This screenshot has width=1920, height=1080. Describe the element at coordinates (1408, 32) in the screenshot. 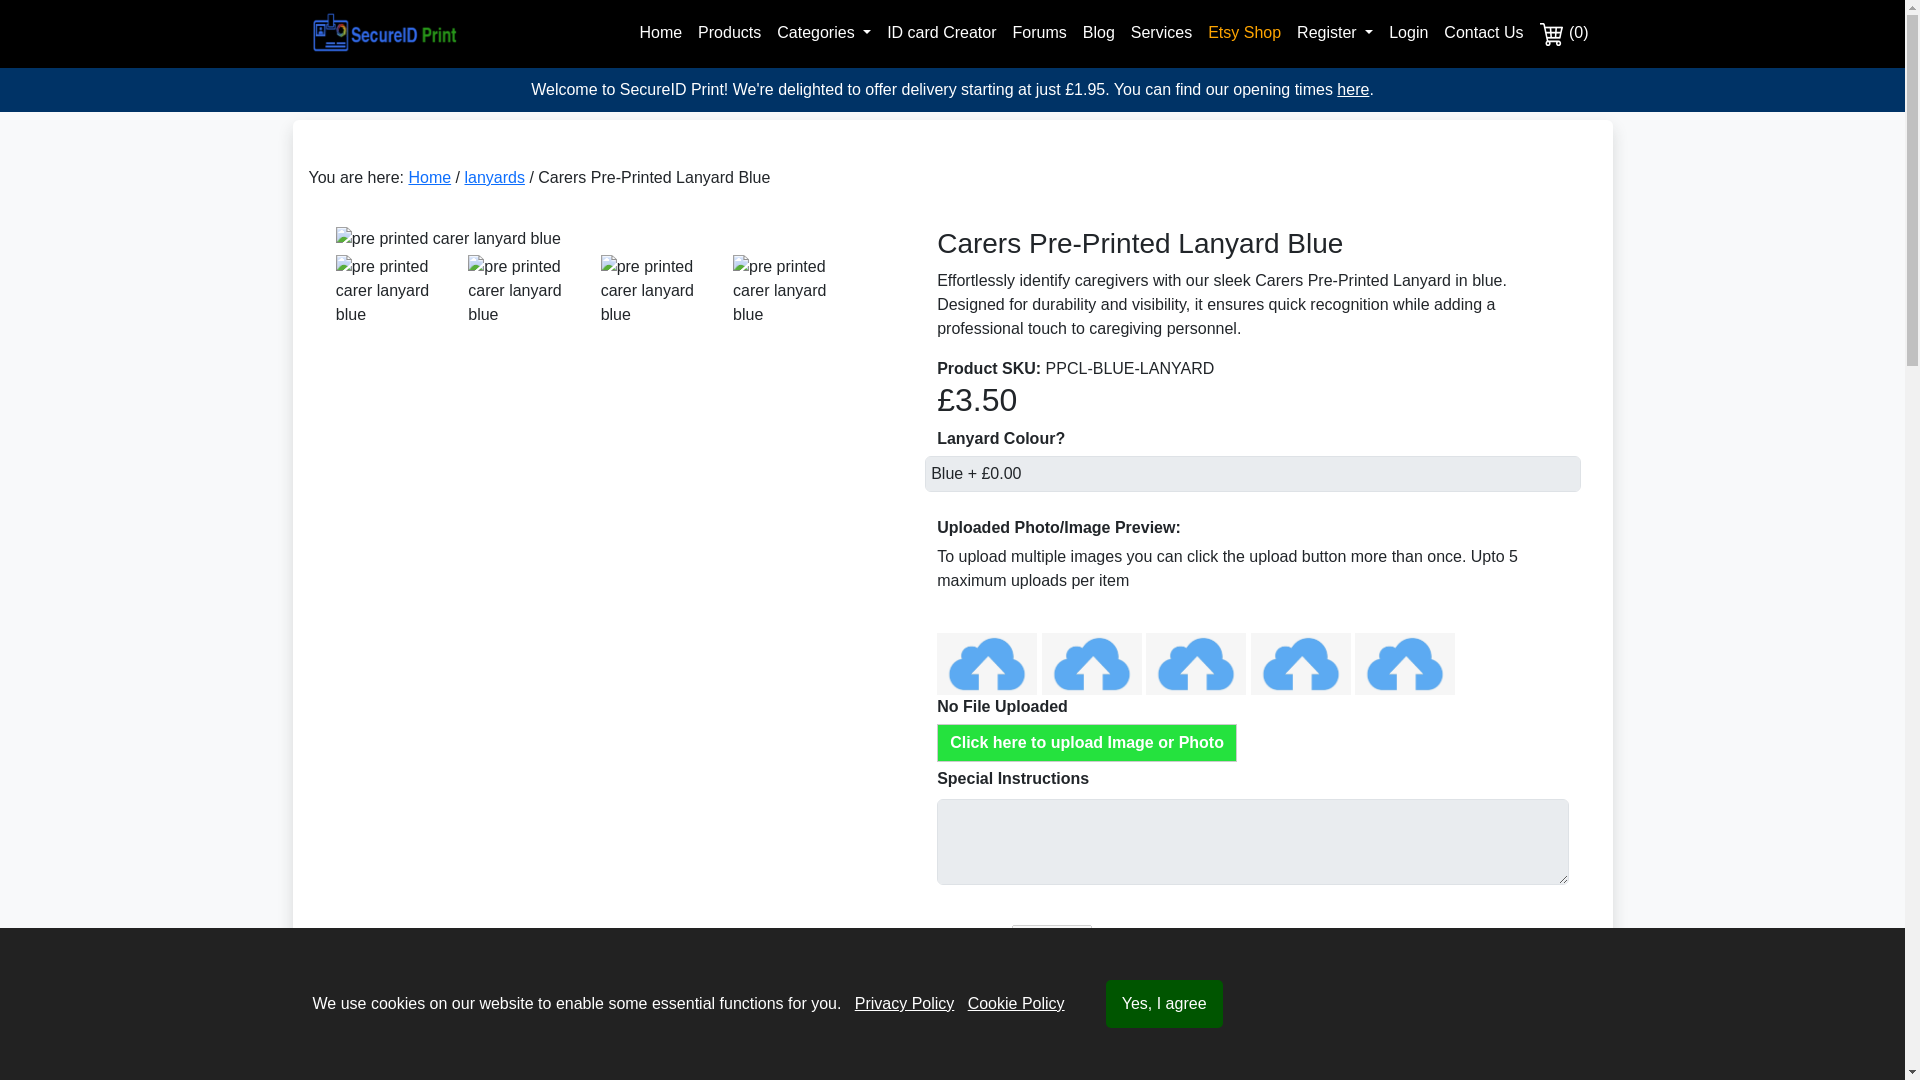

I see `Login` at that location.